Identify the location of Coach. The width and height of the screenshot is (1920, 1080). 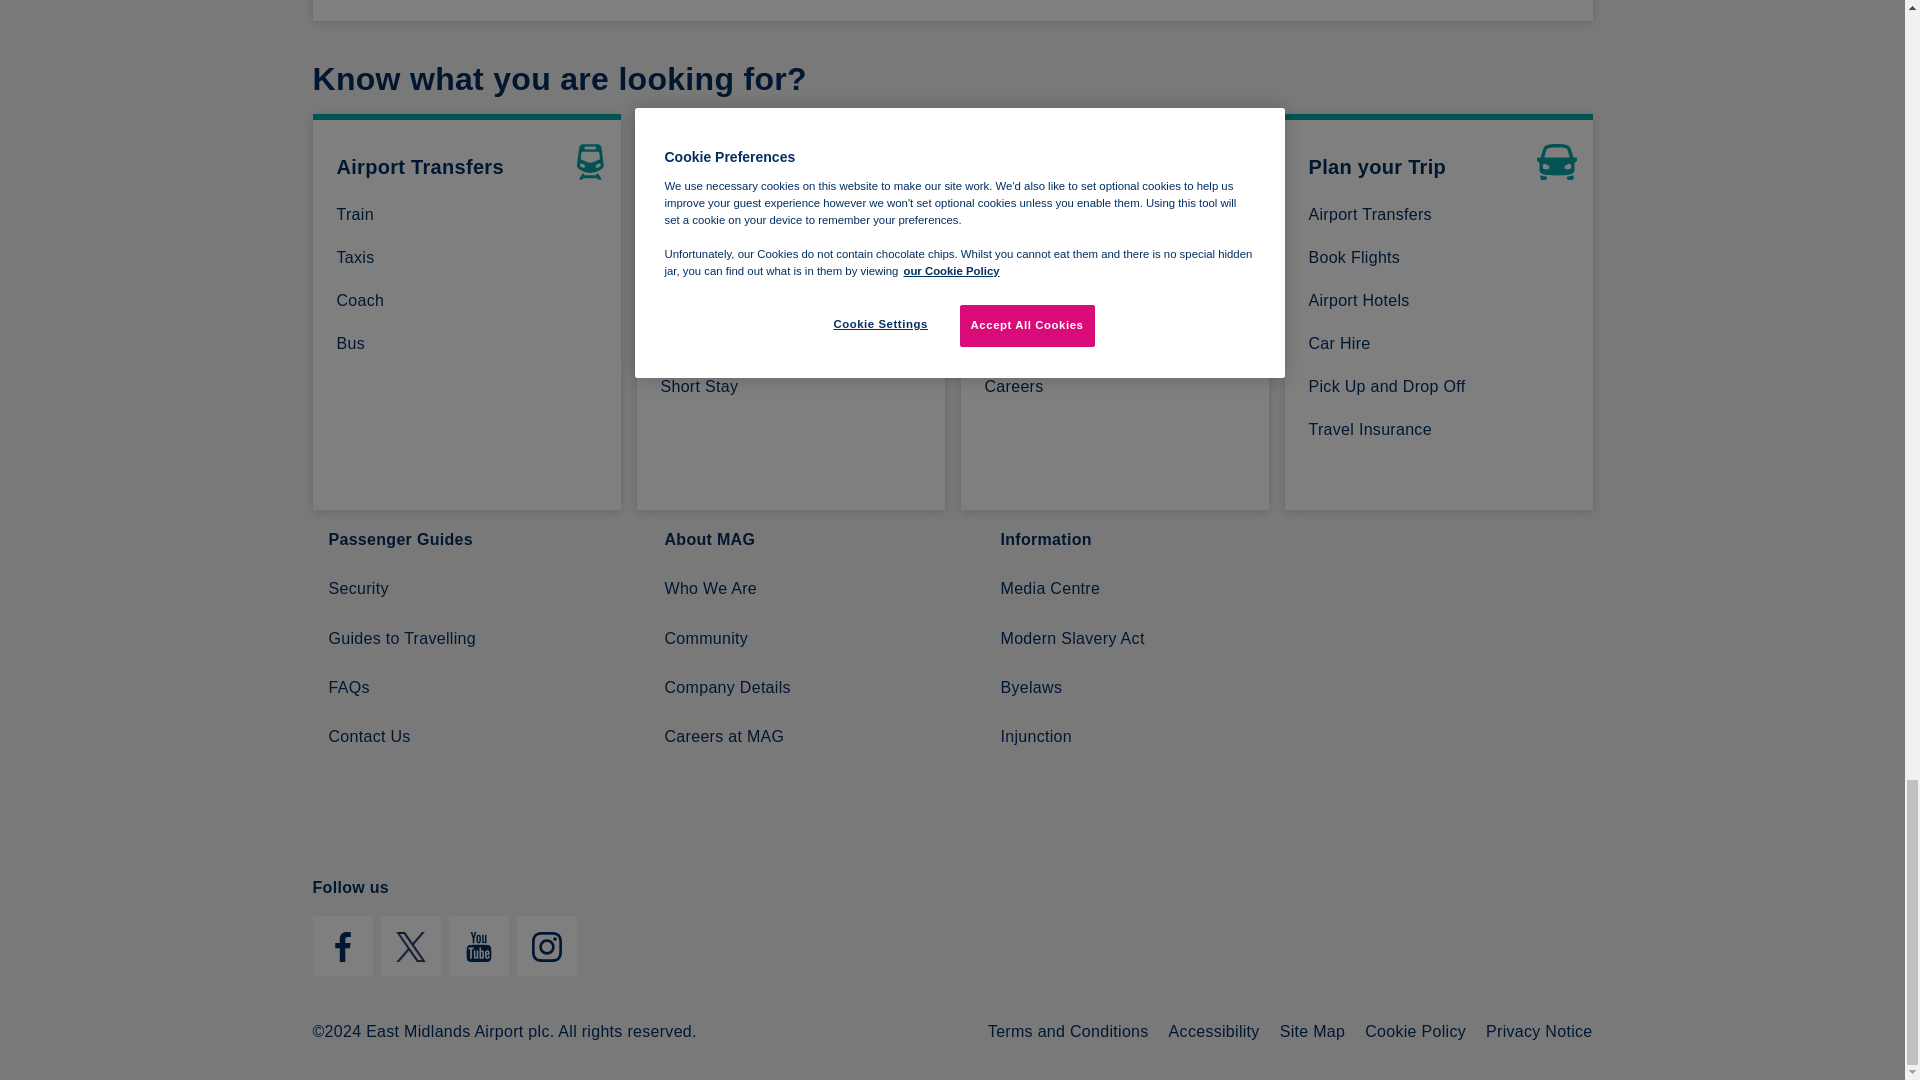
(470, 301).